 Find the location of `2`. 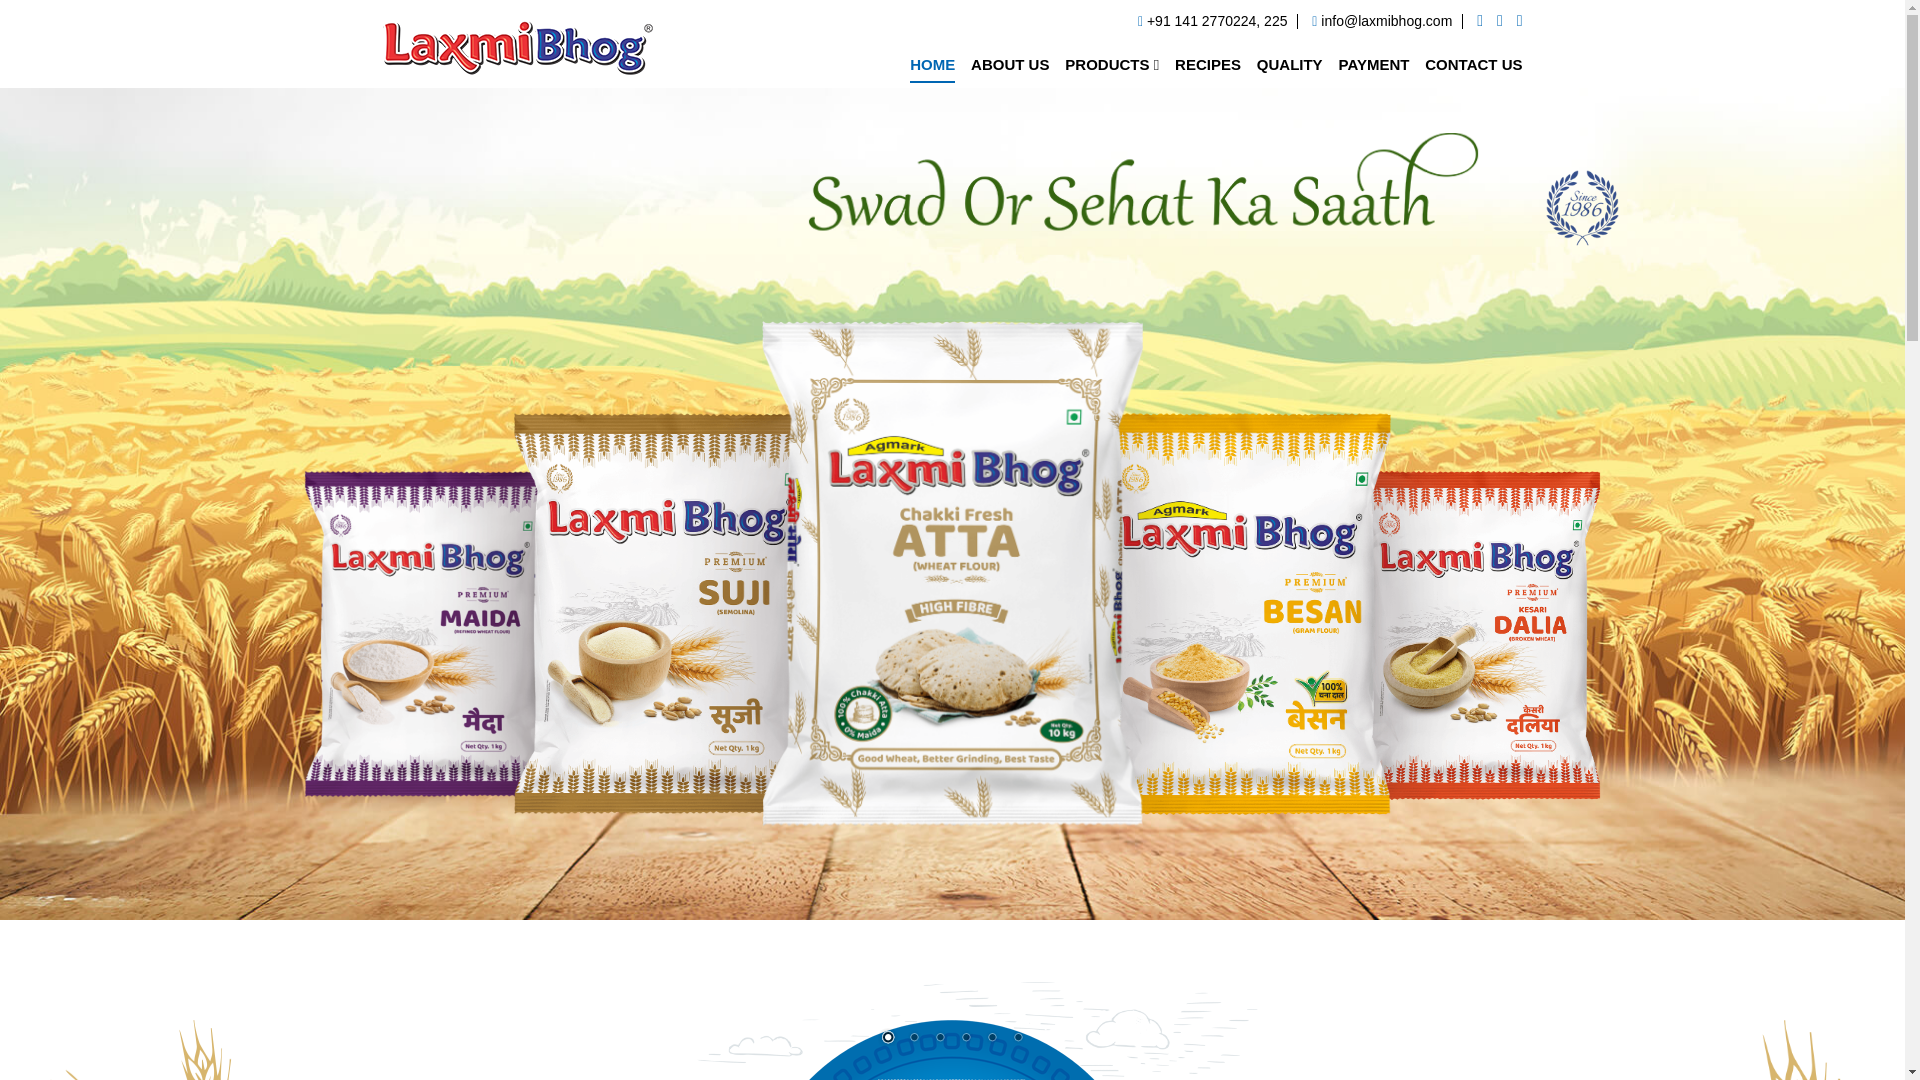

2 is located at coordinates (912, 1038).